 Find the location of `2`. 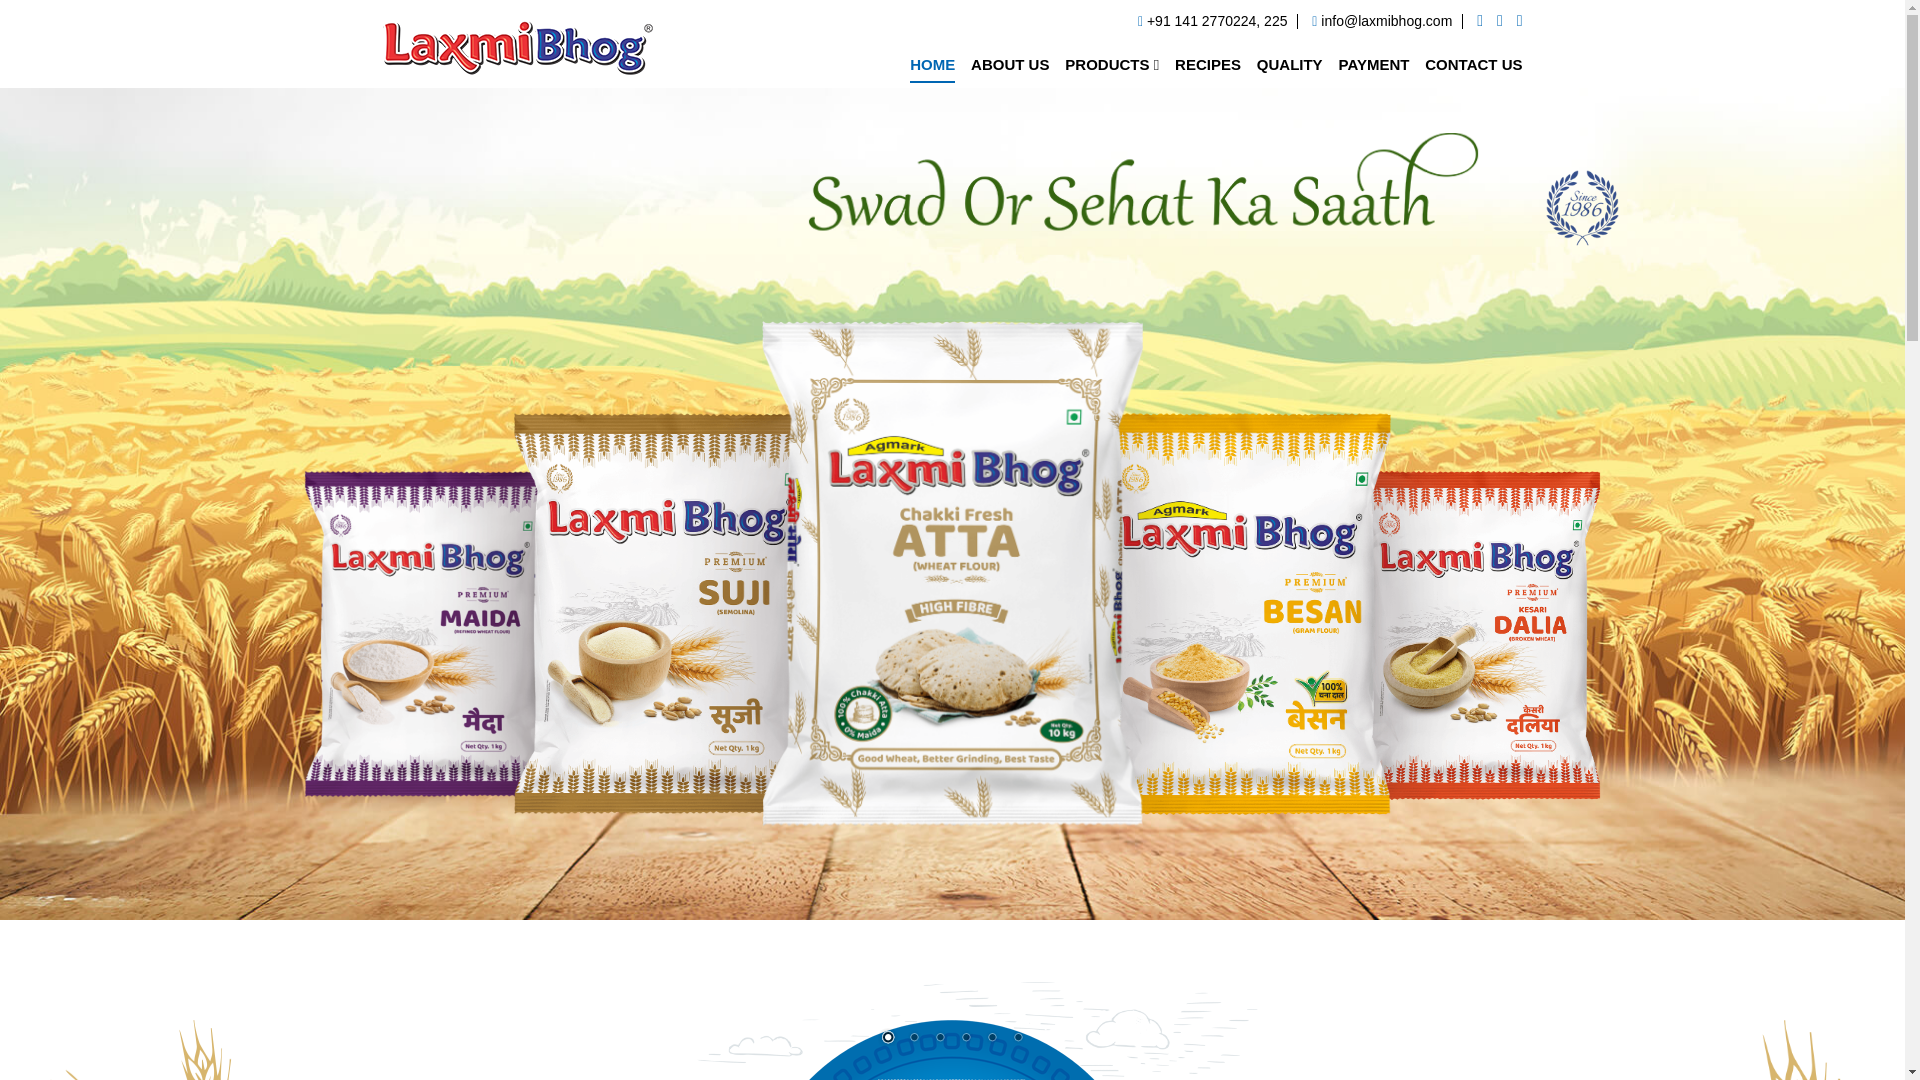

2 is located at coordinates (912, 1038).